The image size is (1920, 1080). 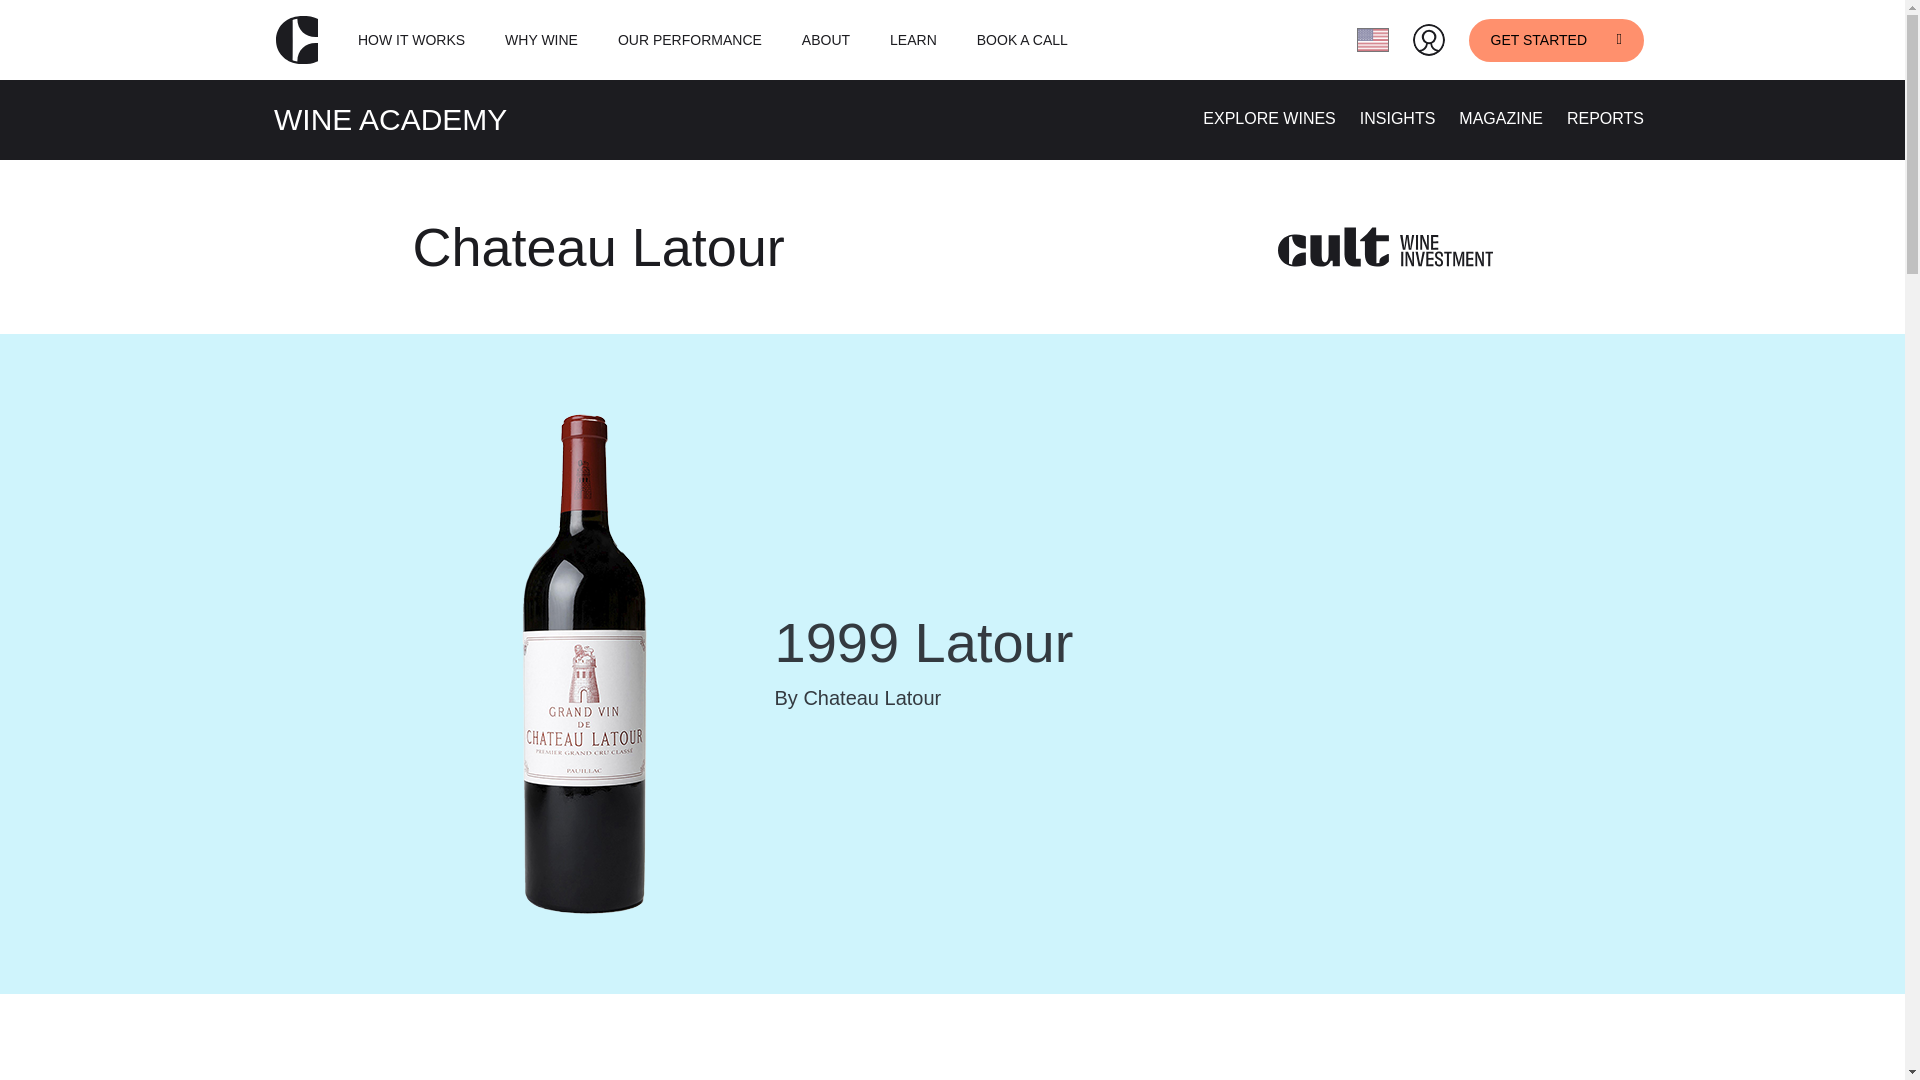 I want to click on OUR PERFORMANCE, so click(x=690, y=40).